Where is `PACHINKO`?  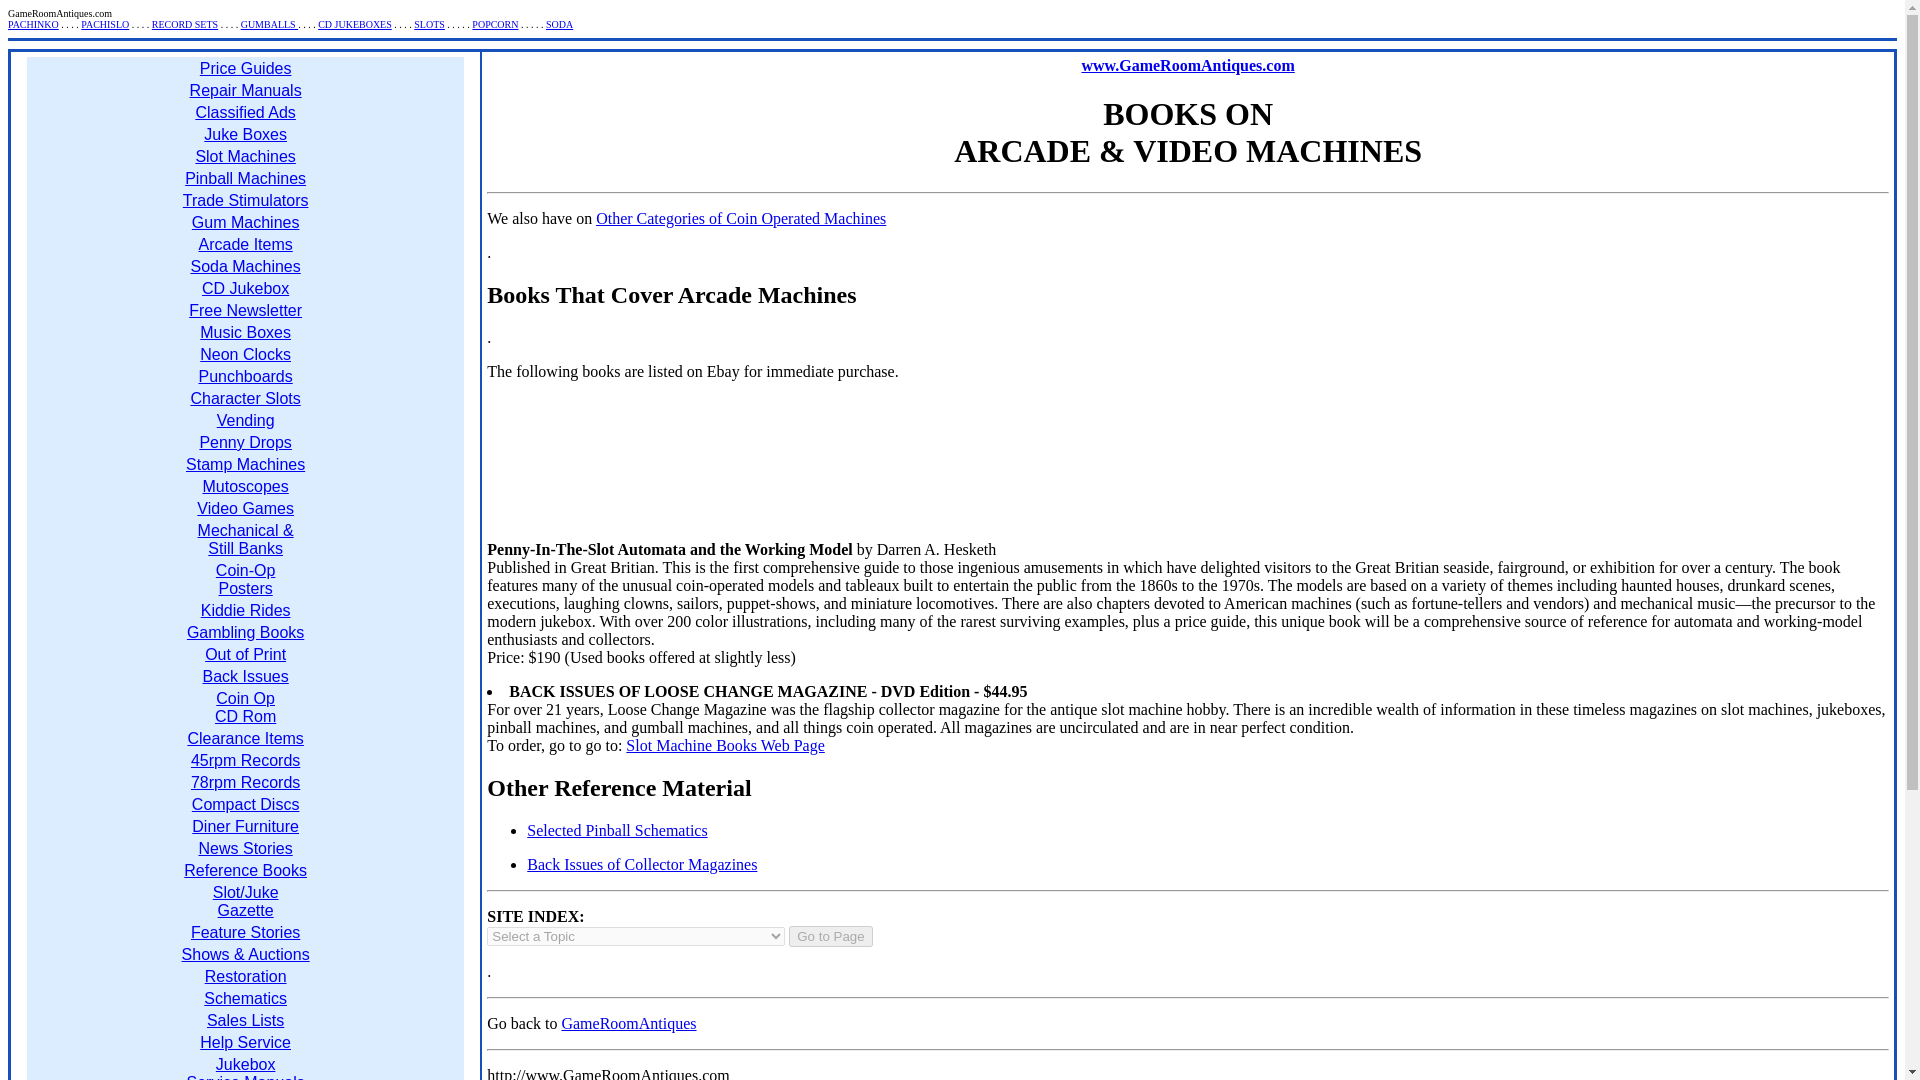 PACHINKO is located at coordinates (33, 24).